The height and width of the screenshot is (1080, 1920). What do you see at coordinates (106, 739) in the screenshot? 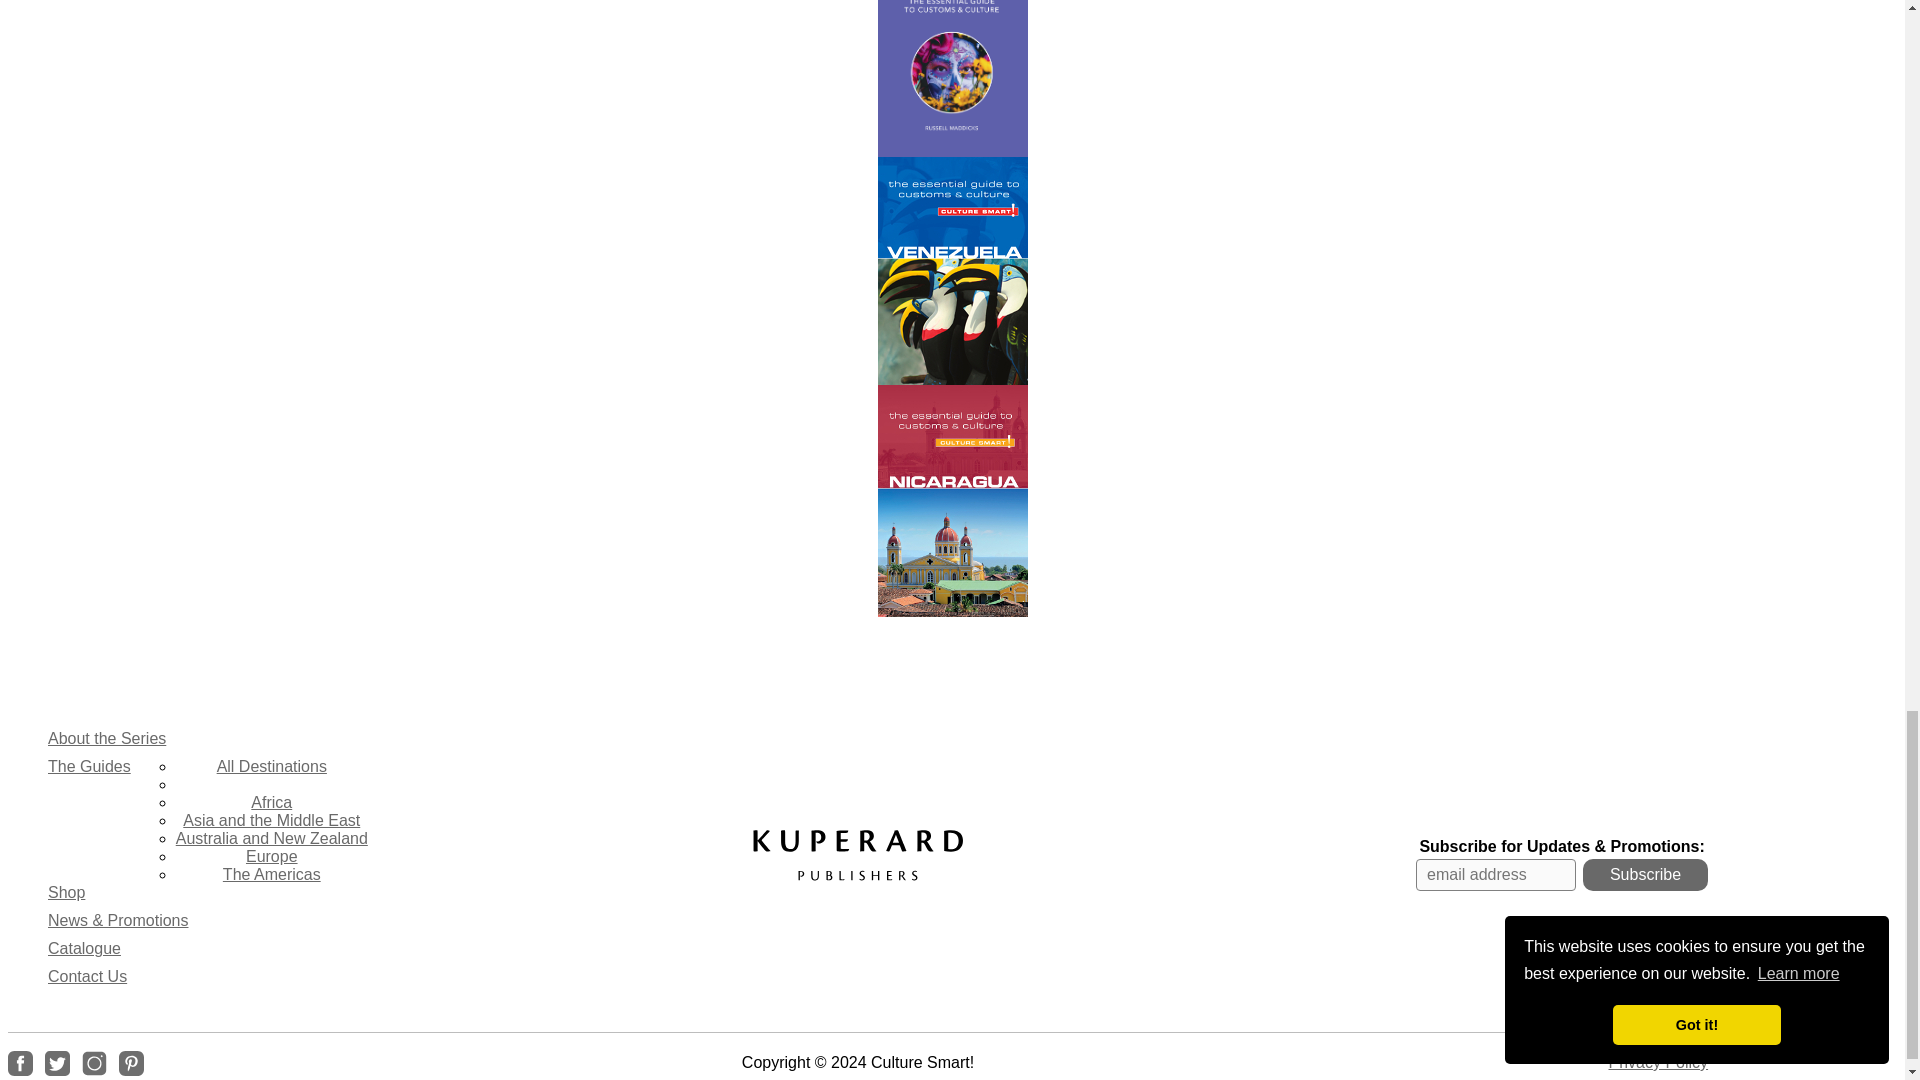
I see `About the Series` at bounding box center [106, 739].